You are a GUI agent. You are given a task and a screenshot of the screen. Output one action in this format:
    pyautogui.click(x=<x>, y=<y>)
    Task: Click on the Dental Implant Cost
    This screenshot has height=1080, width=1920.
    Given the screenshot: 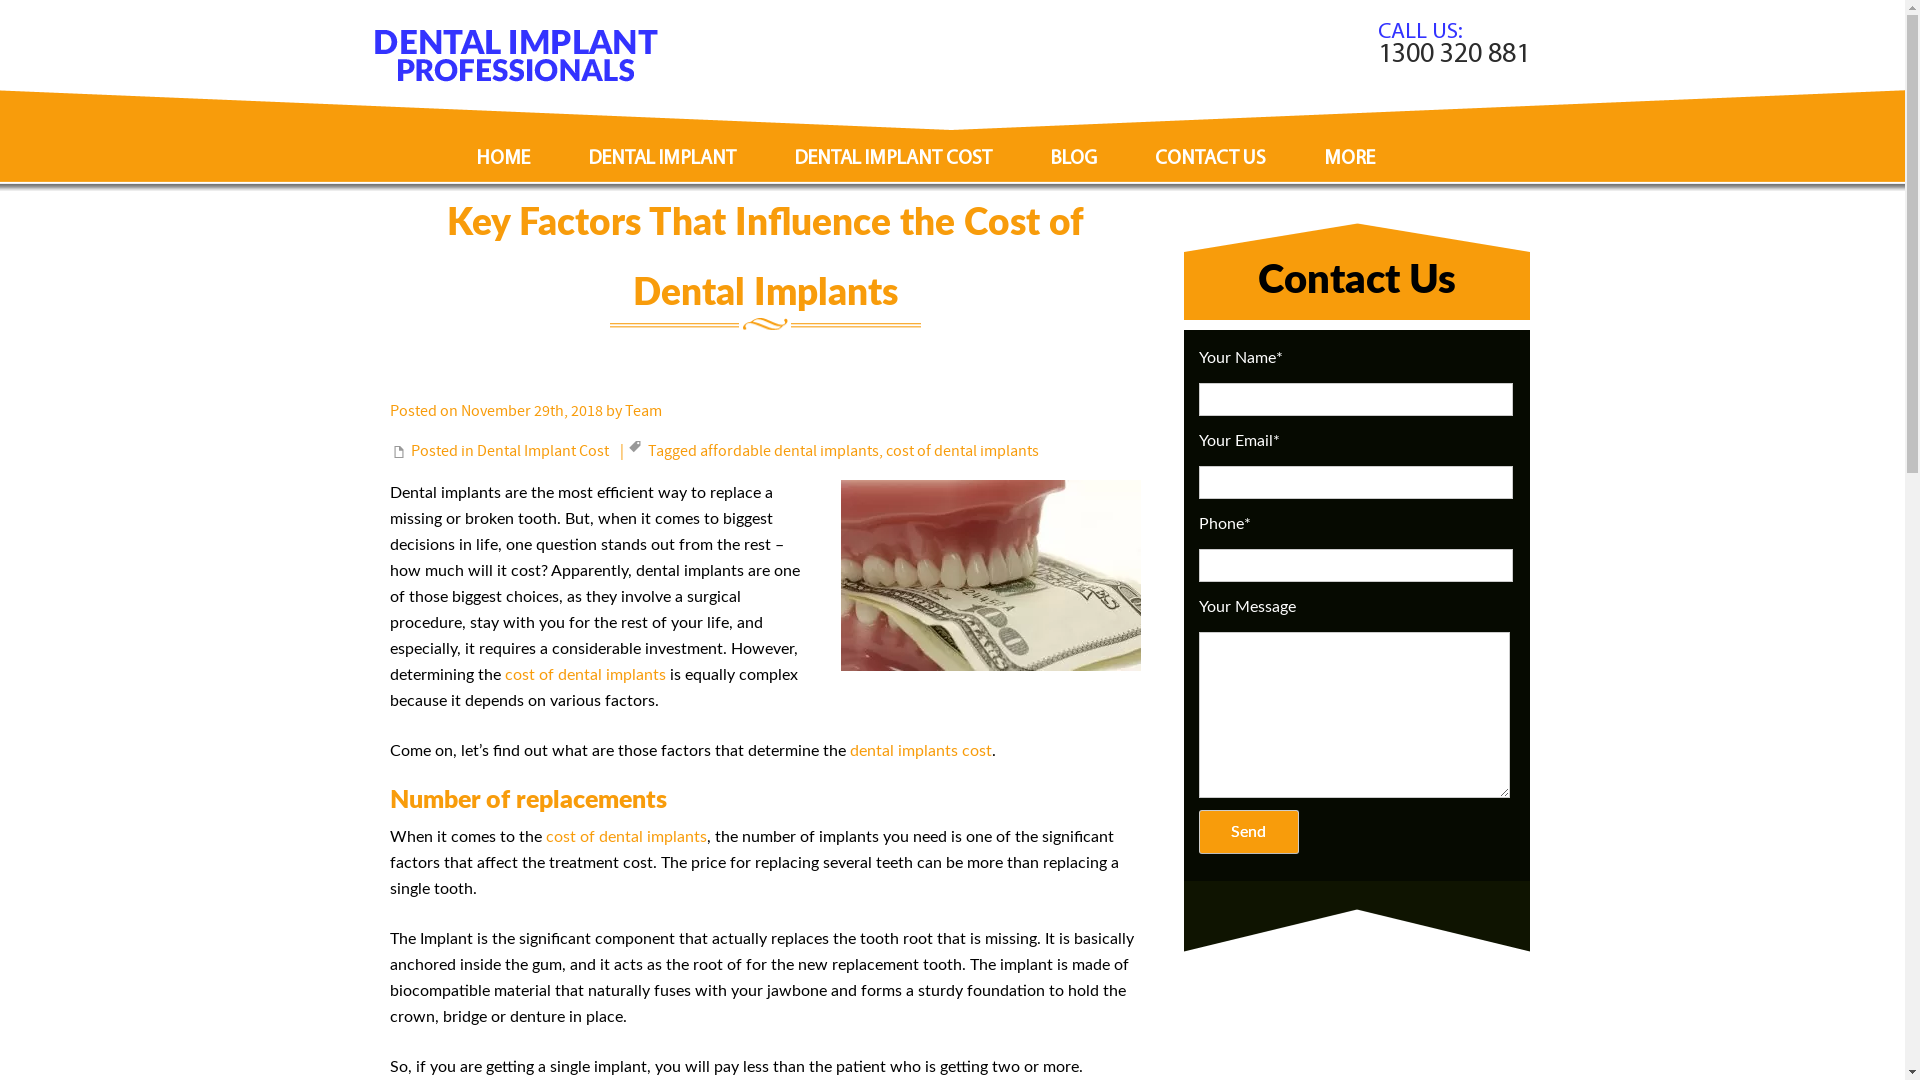 What is the action you would take?
    pyautogui.click(x=543, y=451)
    